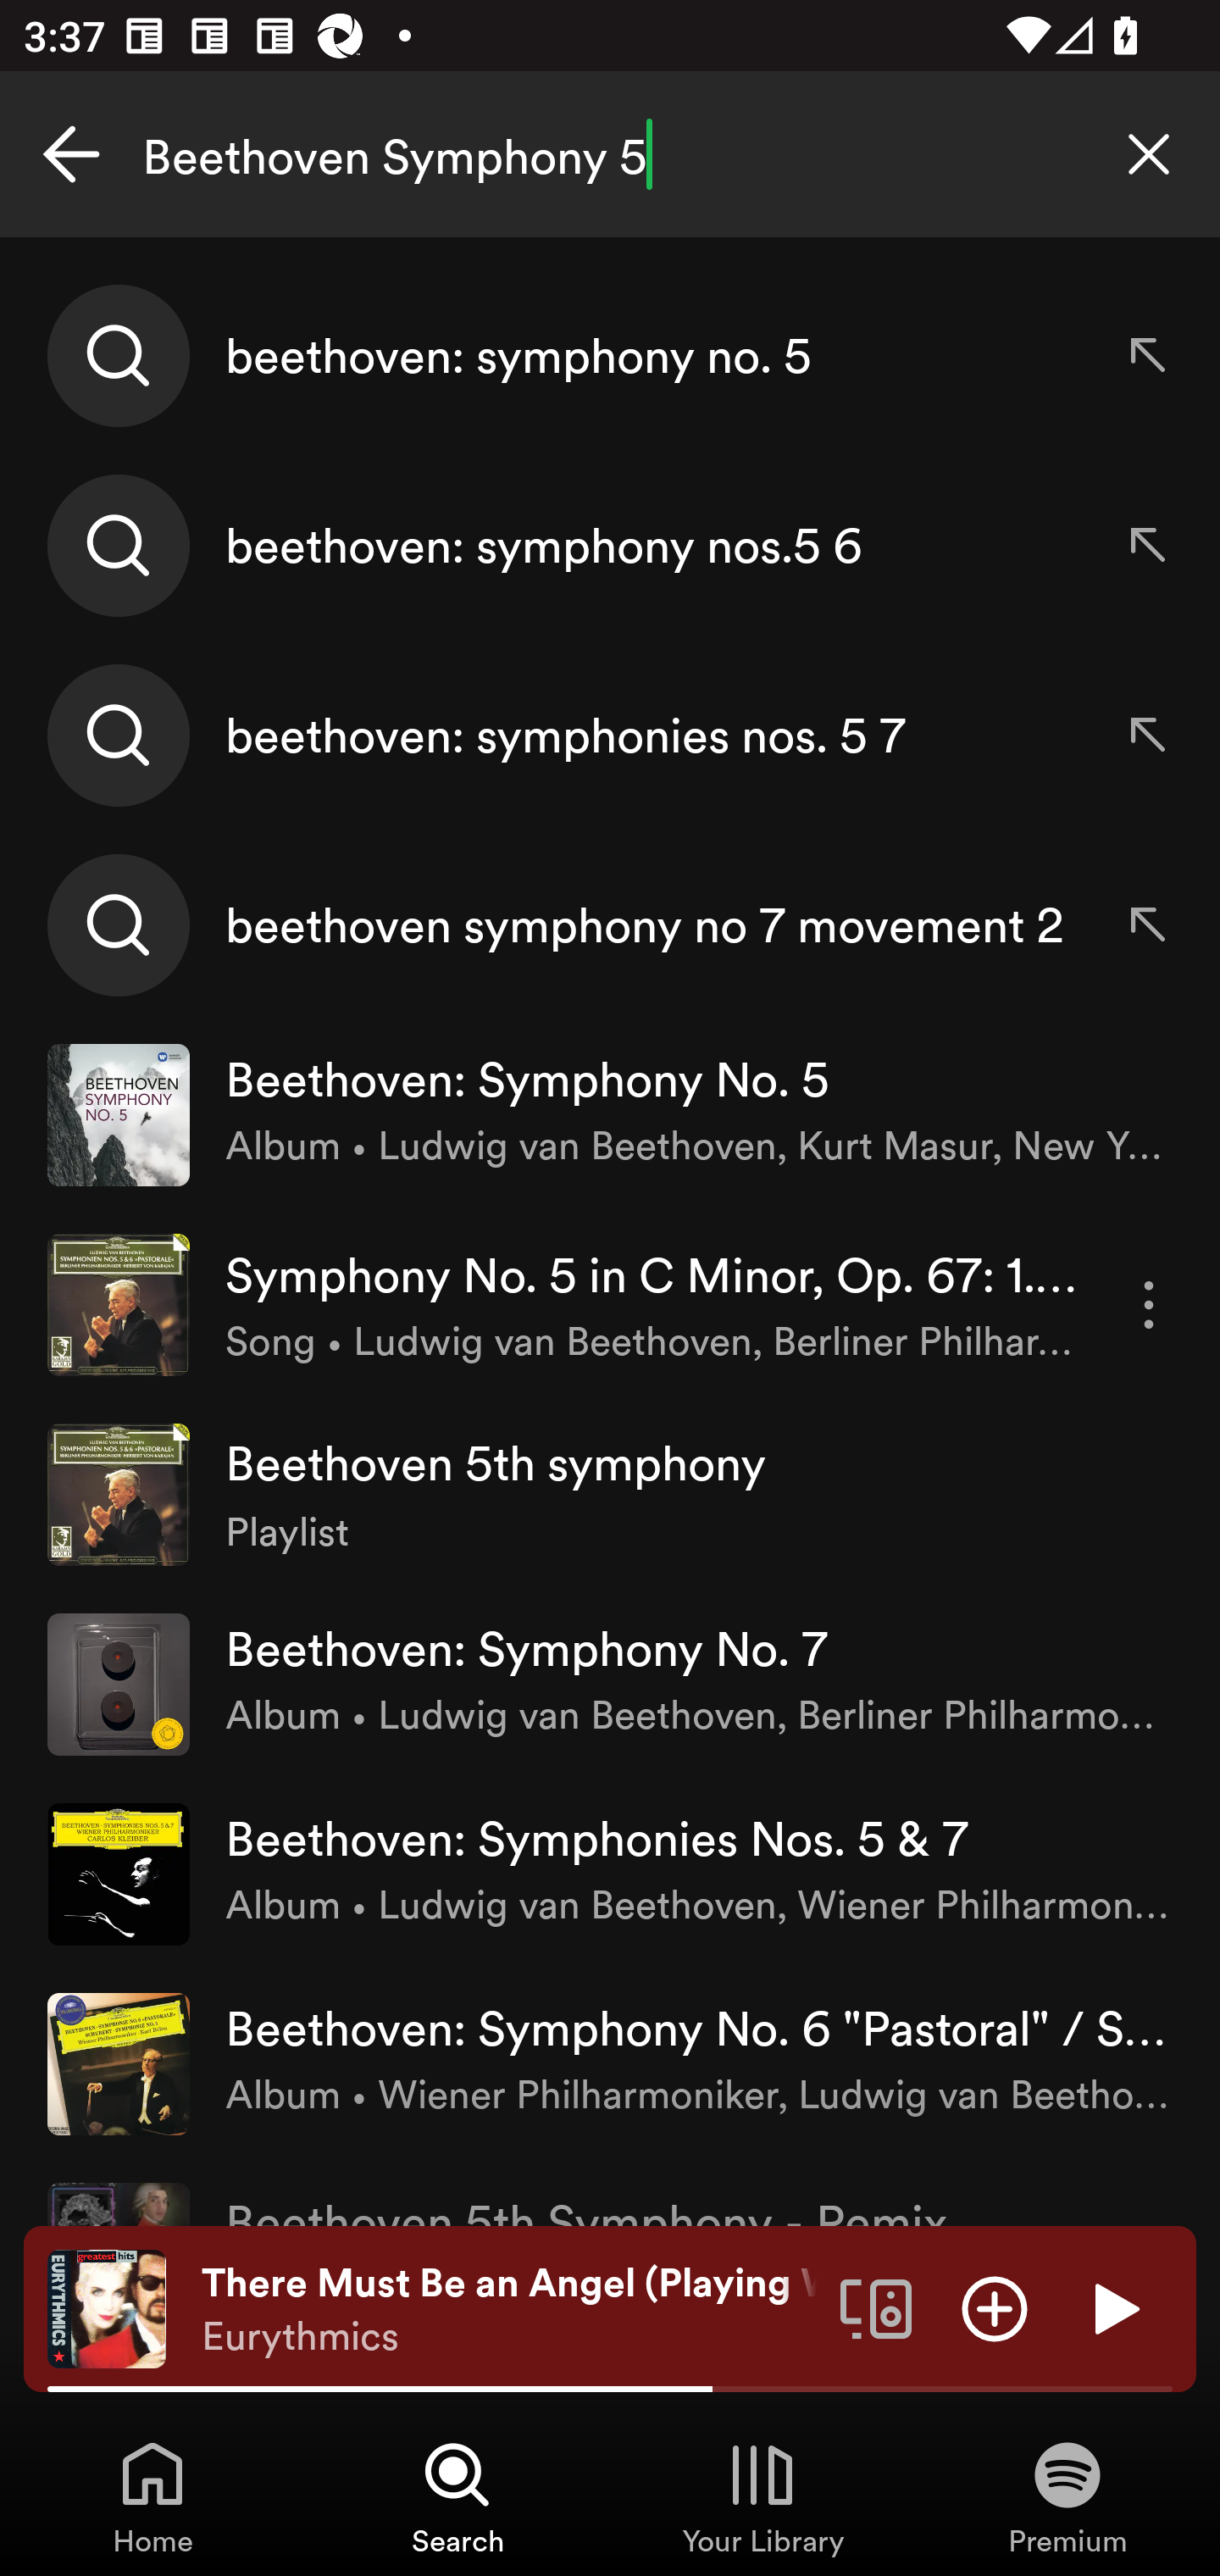 Image resolution: width=1220 pixels, height=2576 pixels. Describe the element at coordinates (610, 546) in the screenshot. I see `beethoven: symphony nos.5 6` at that location.